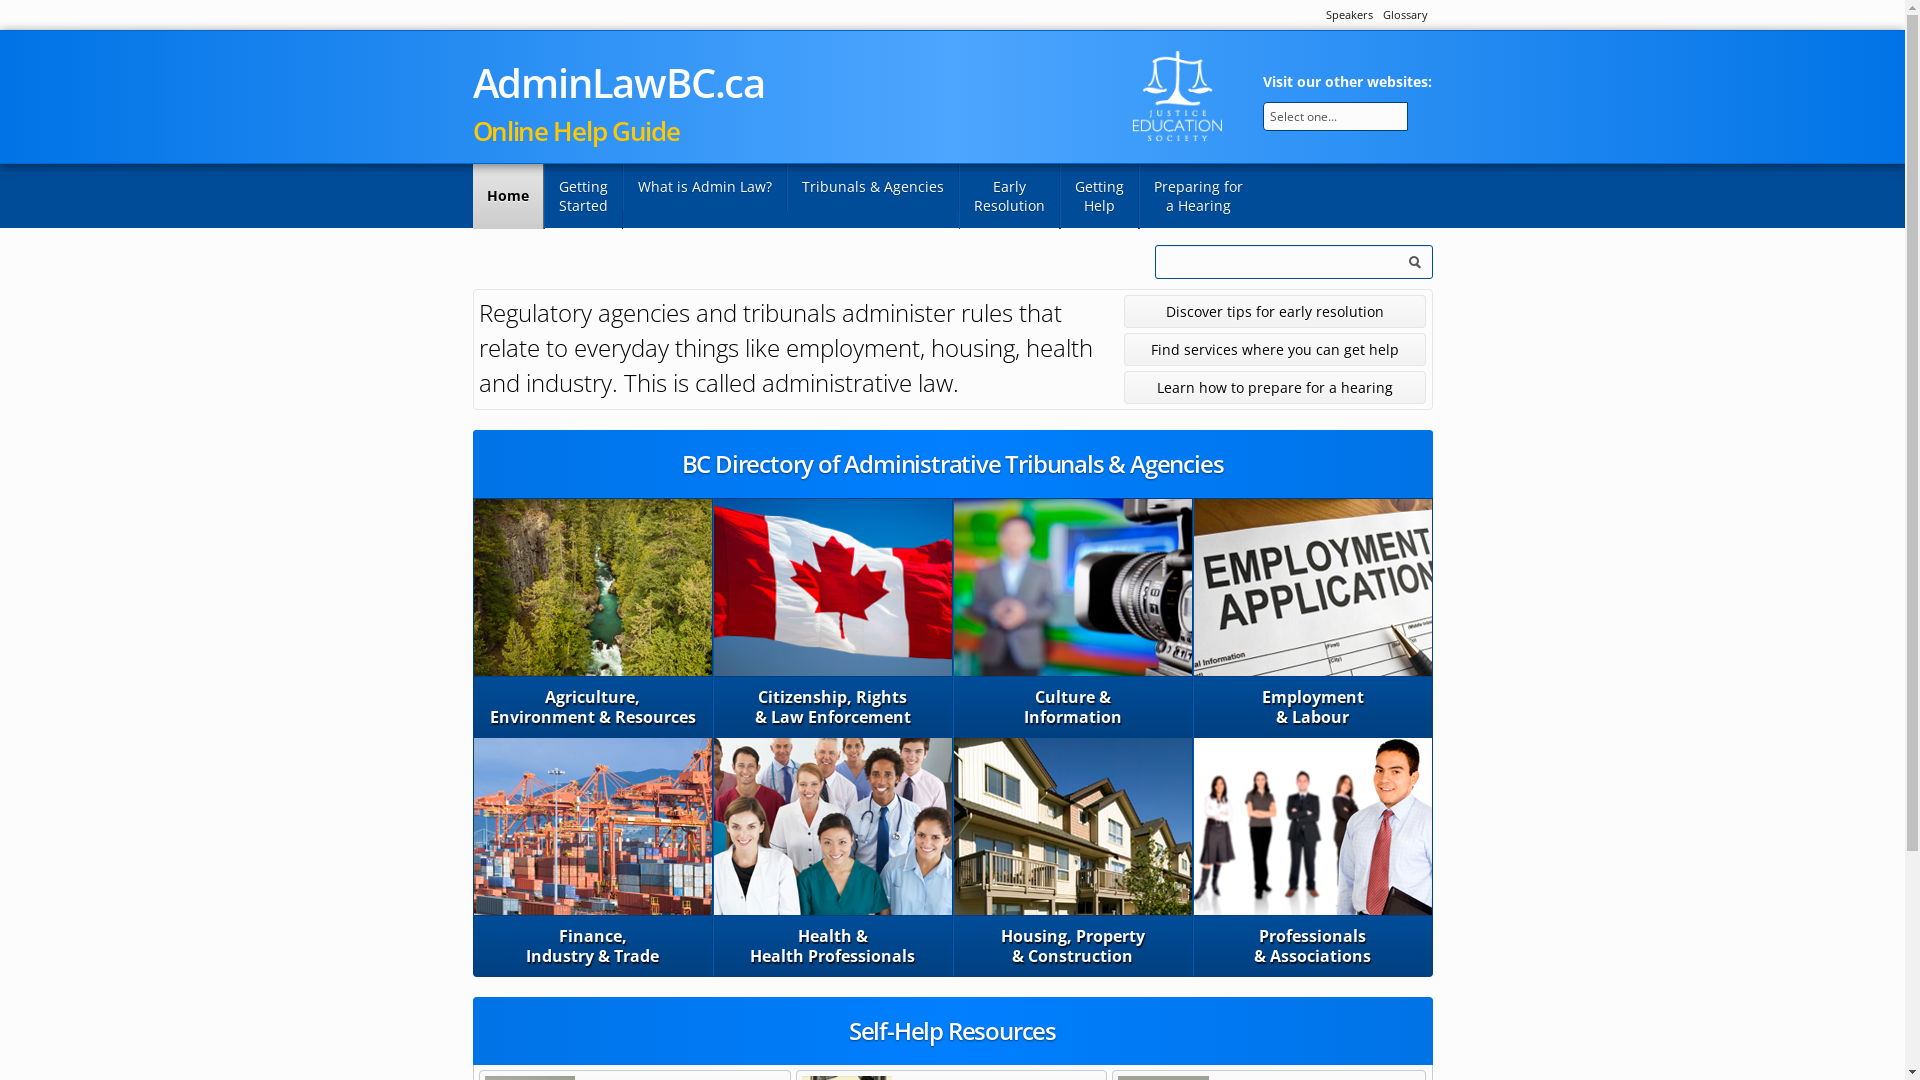  I want to click on Discover tips for early resolution, so click(1276, 312).